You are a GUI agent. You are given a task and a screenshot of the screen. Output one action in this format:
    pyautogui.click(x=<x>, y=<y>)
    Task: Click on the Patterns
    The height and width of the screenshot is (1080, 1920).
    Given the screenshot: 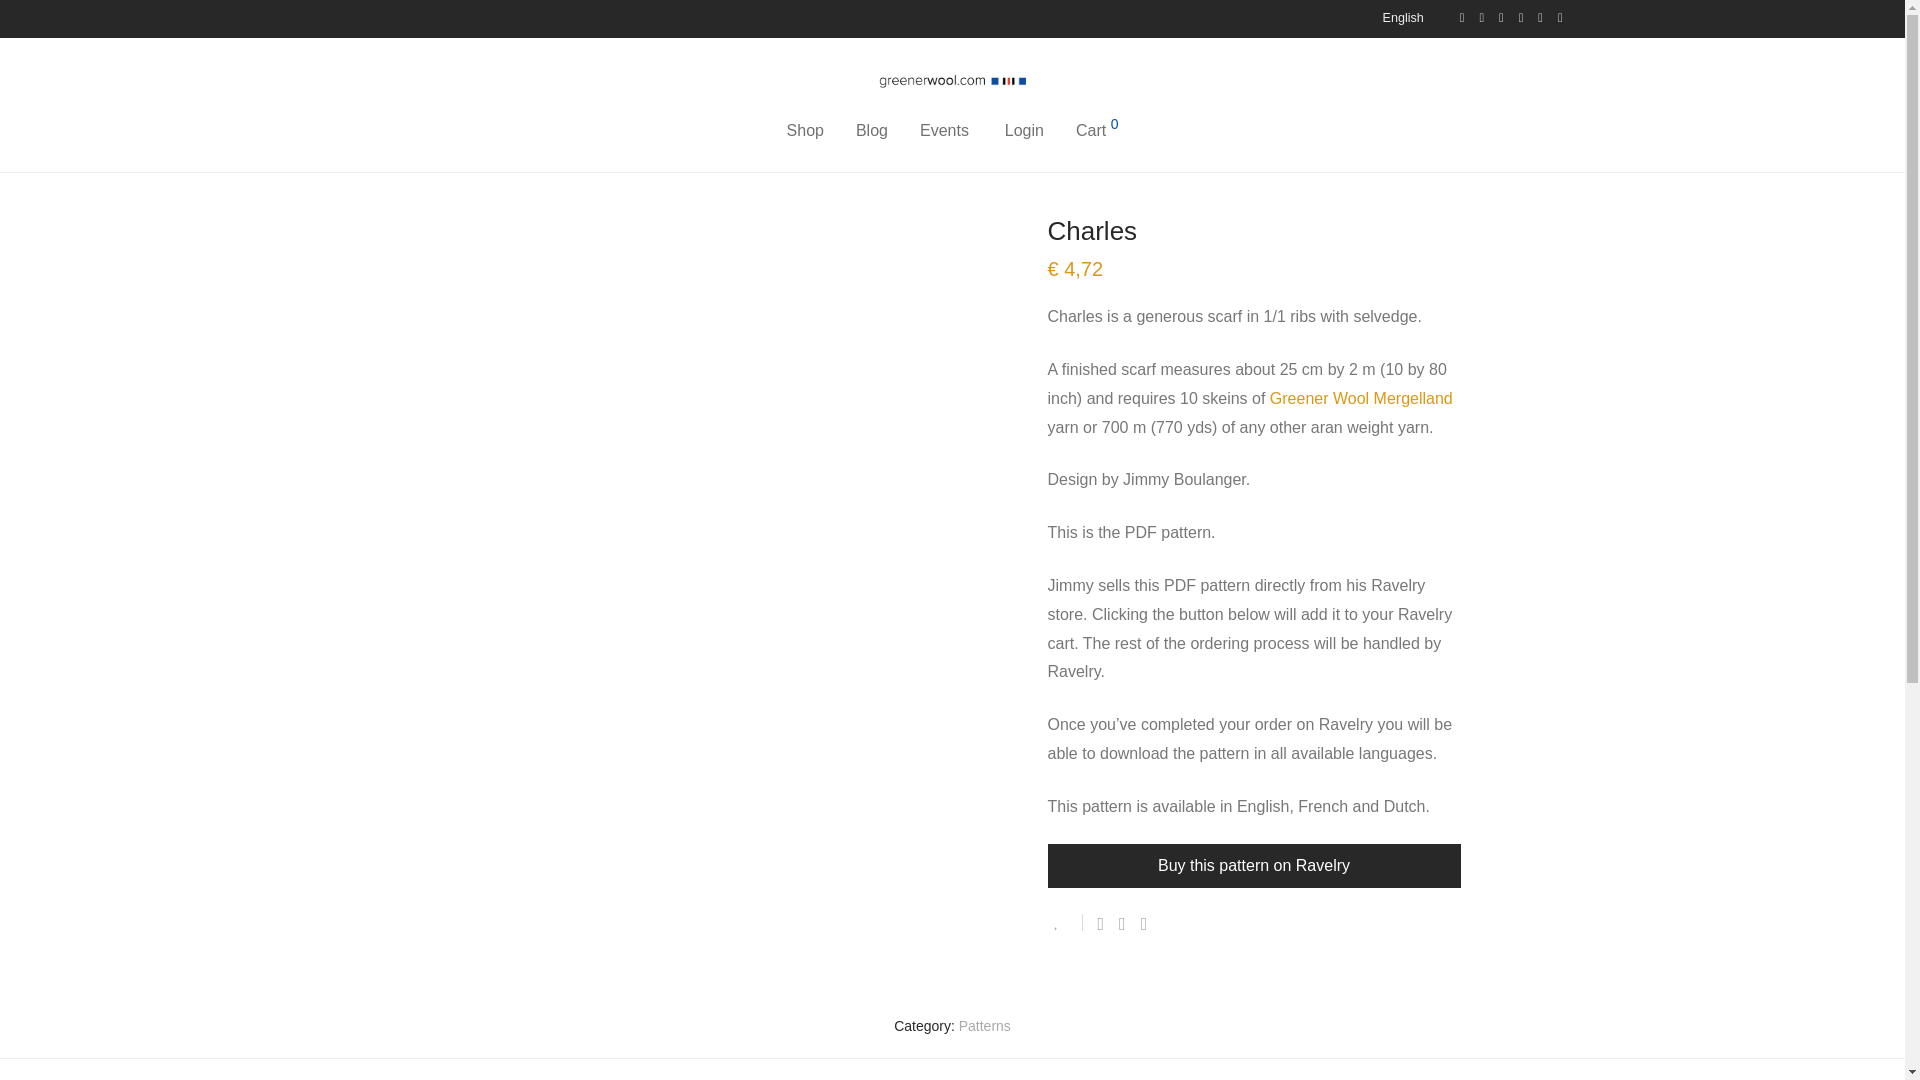 What is the action you would take?
    pyautogui.click(x=419, y=155)
    